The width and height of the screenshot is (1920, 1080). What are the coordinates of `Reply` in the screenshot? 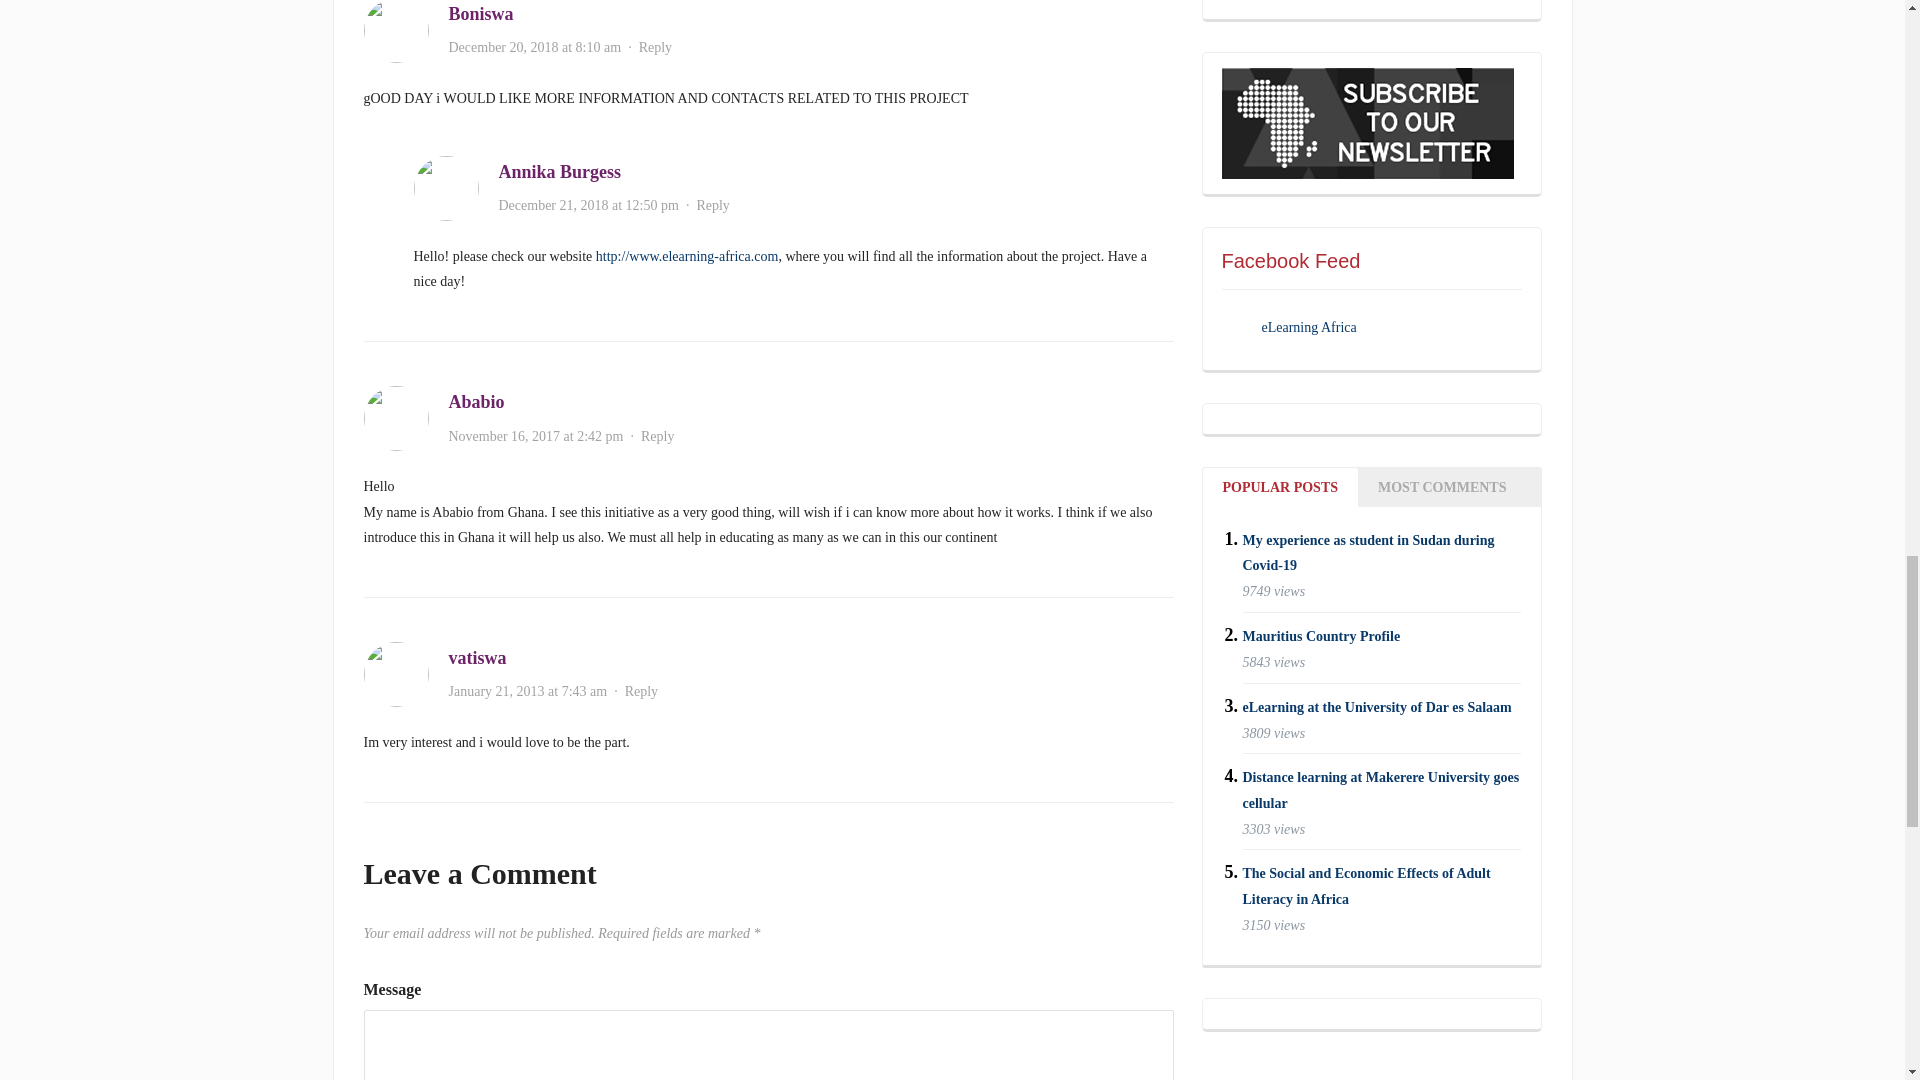 It's located at (657, 436).